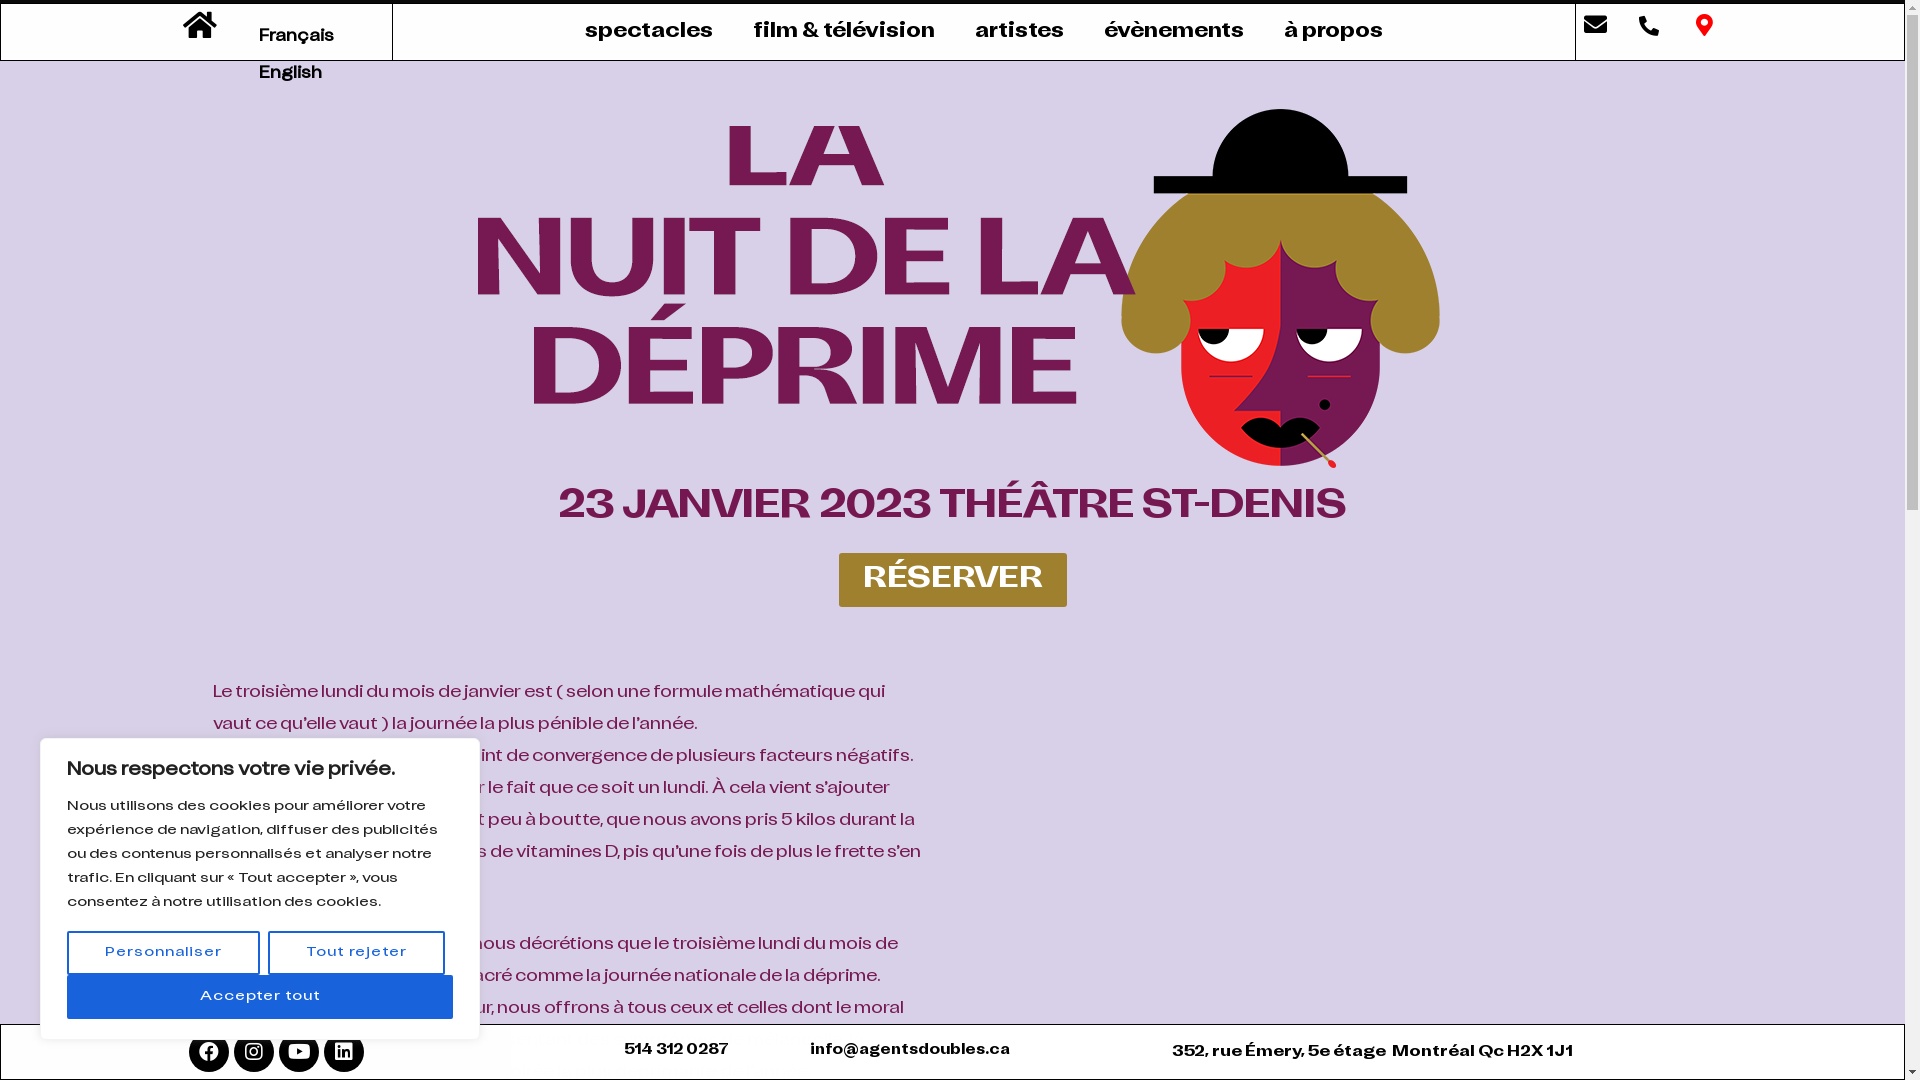 The width and height of the screenshot is (1920, 1080). What do you see at coordinates (676, 1050) in the screenshot?
I see `514 312 0287` at bounding box center [676, 1050].